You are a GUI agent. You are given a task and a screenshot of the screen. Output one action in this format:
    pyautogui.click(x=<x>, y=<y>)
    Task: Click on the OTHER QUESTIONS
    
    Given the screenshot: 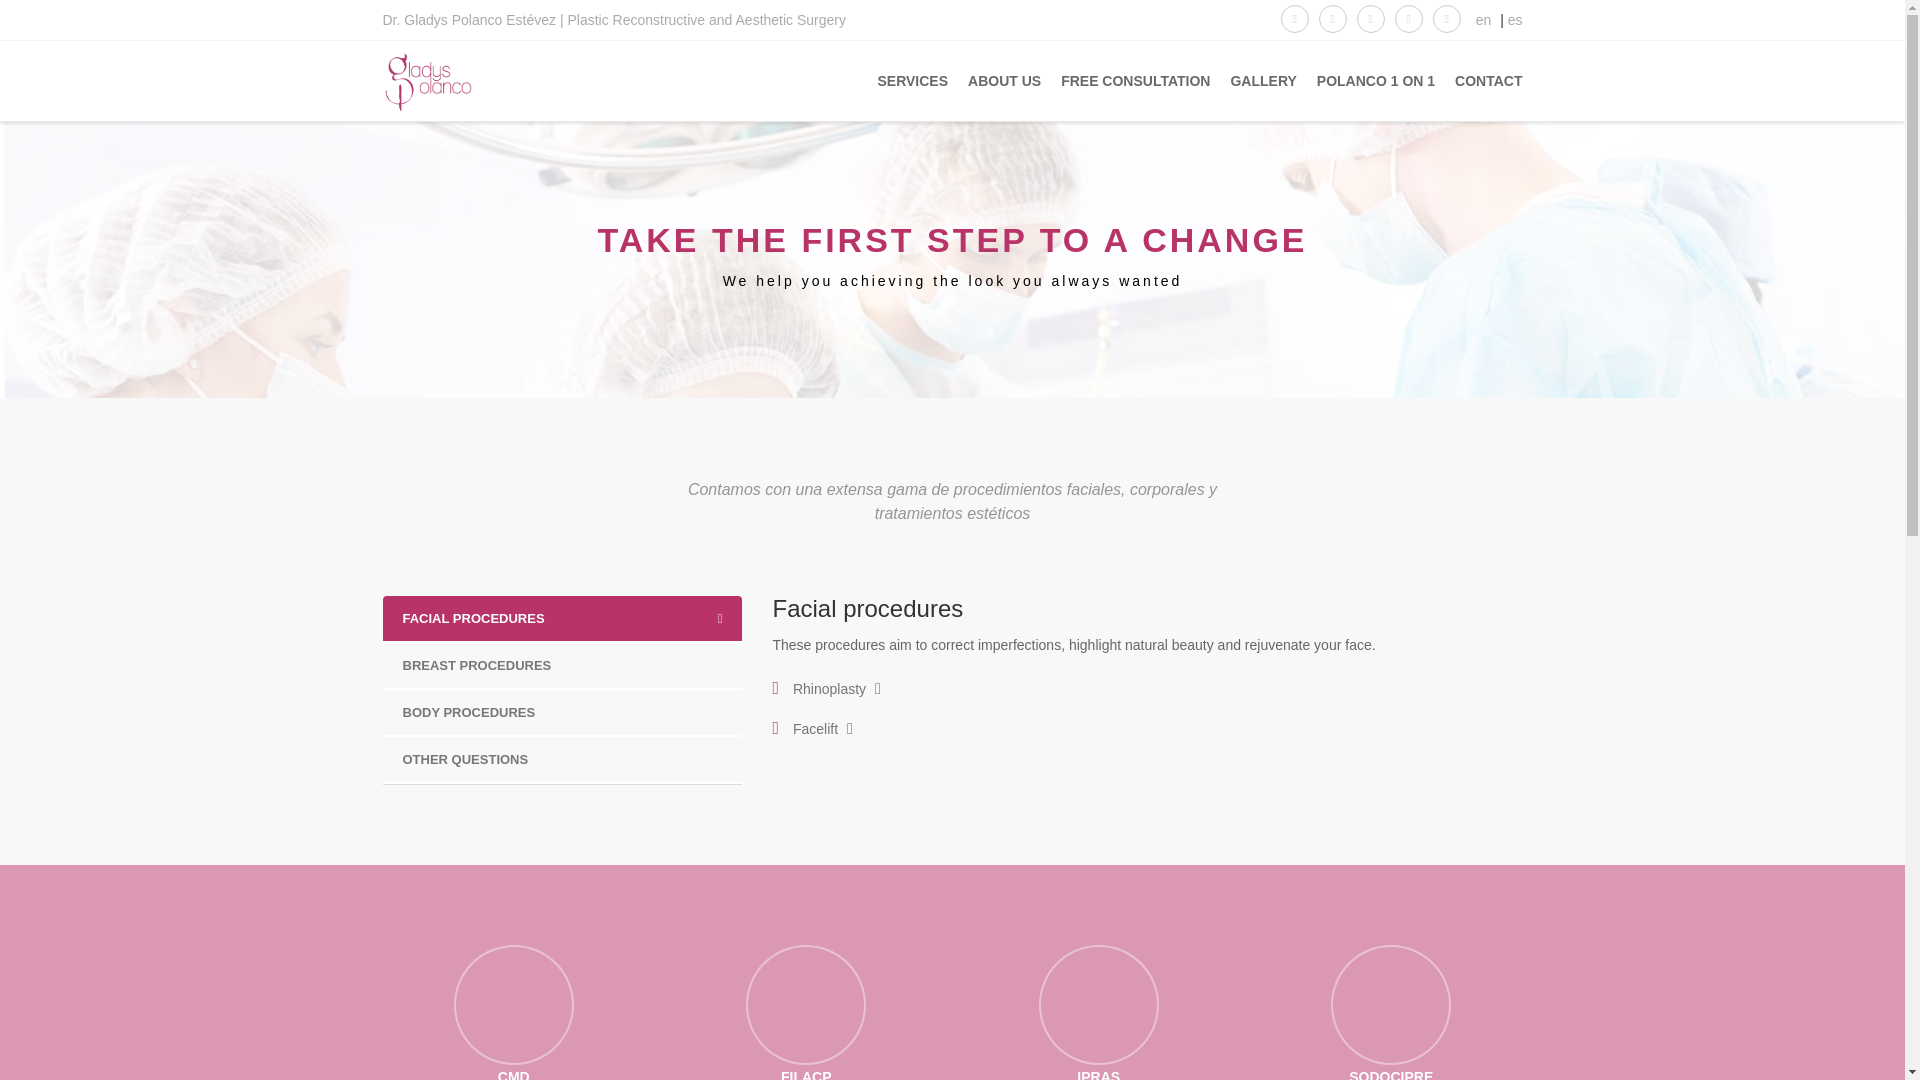 What is the action you would take?
    pyautogui.click(x=562, y=758)
    